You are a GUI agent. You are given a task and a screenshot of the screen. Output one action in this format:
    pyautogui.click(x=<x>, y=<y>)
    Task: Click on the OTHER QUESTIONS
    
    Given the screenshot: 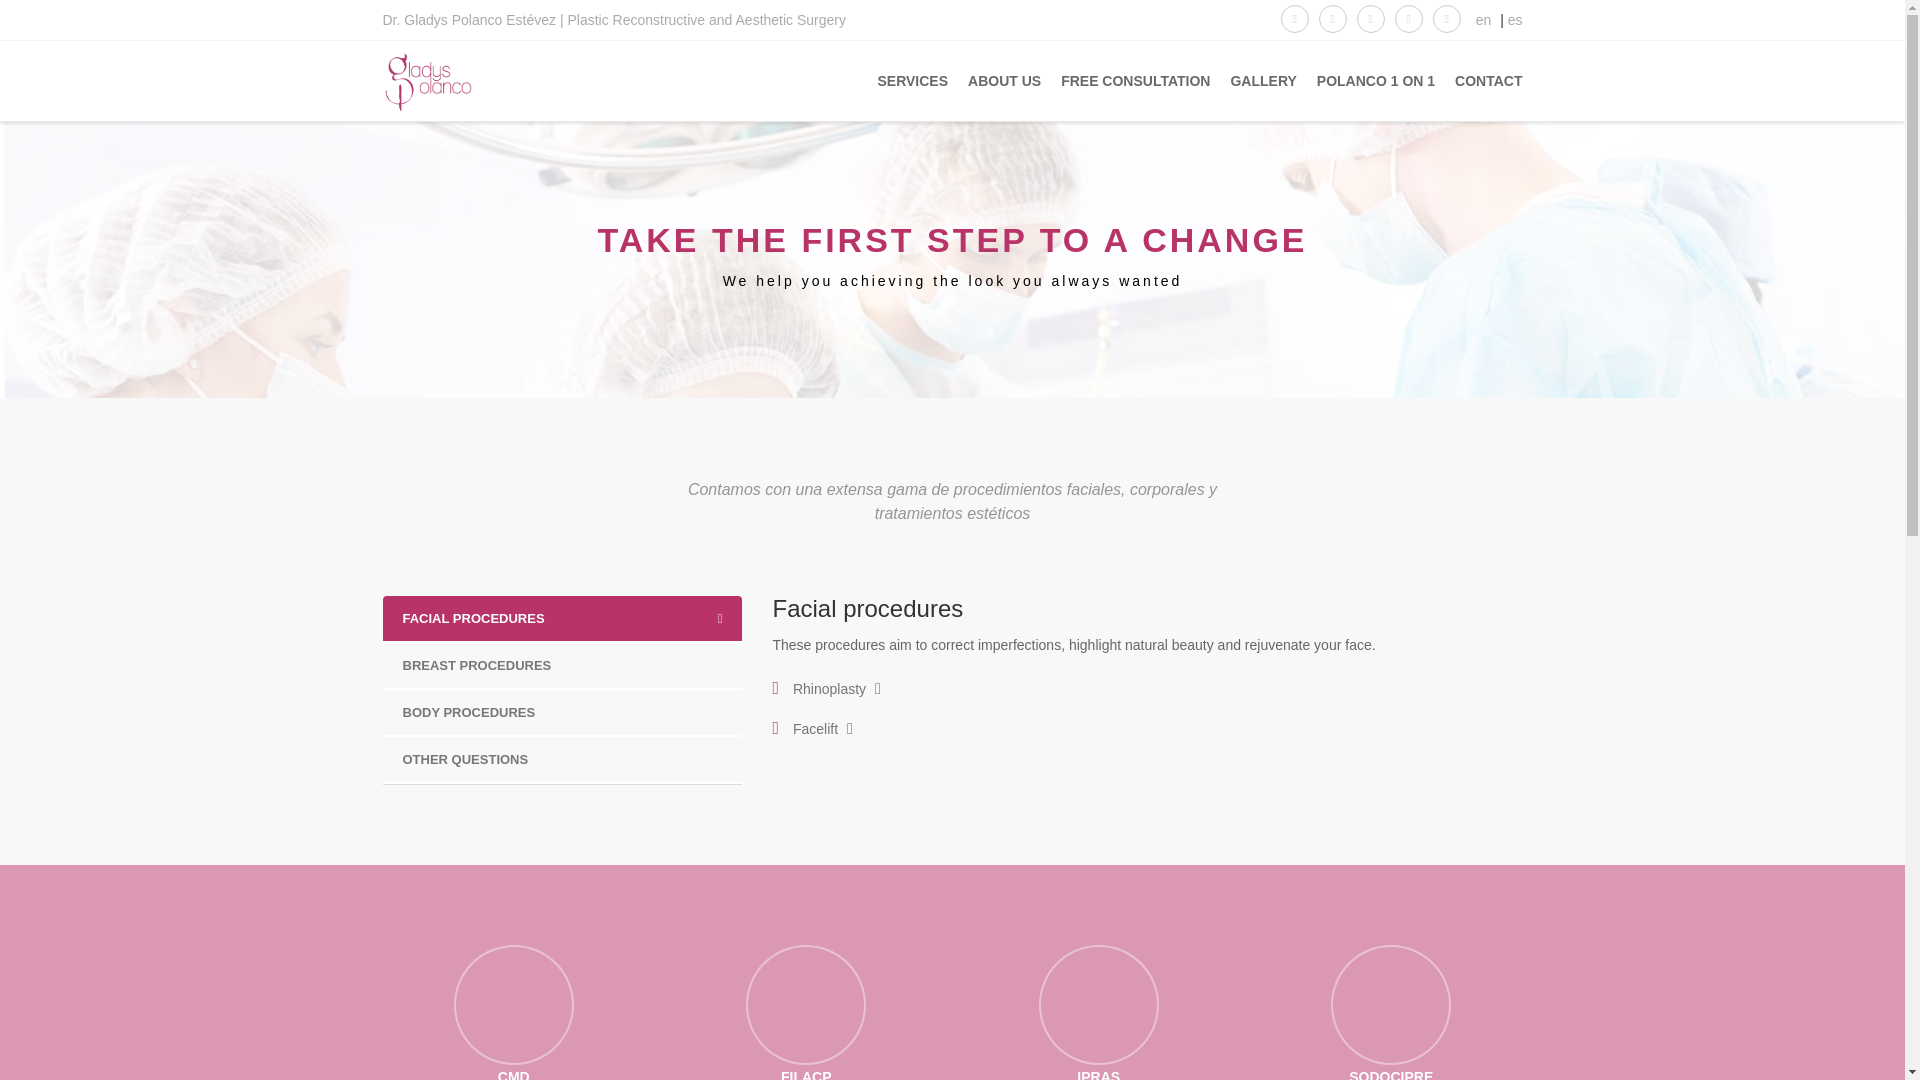 What is the action you would take?
    pyautogui.click(x=562, y=758)
    